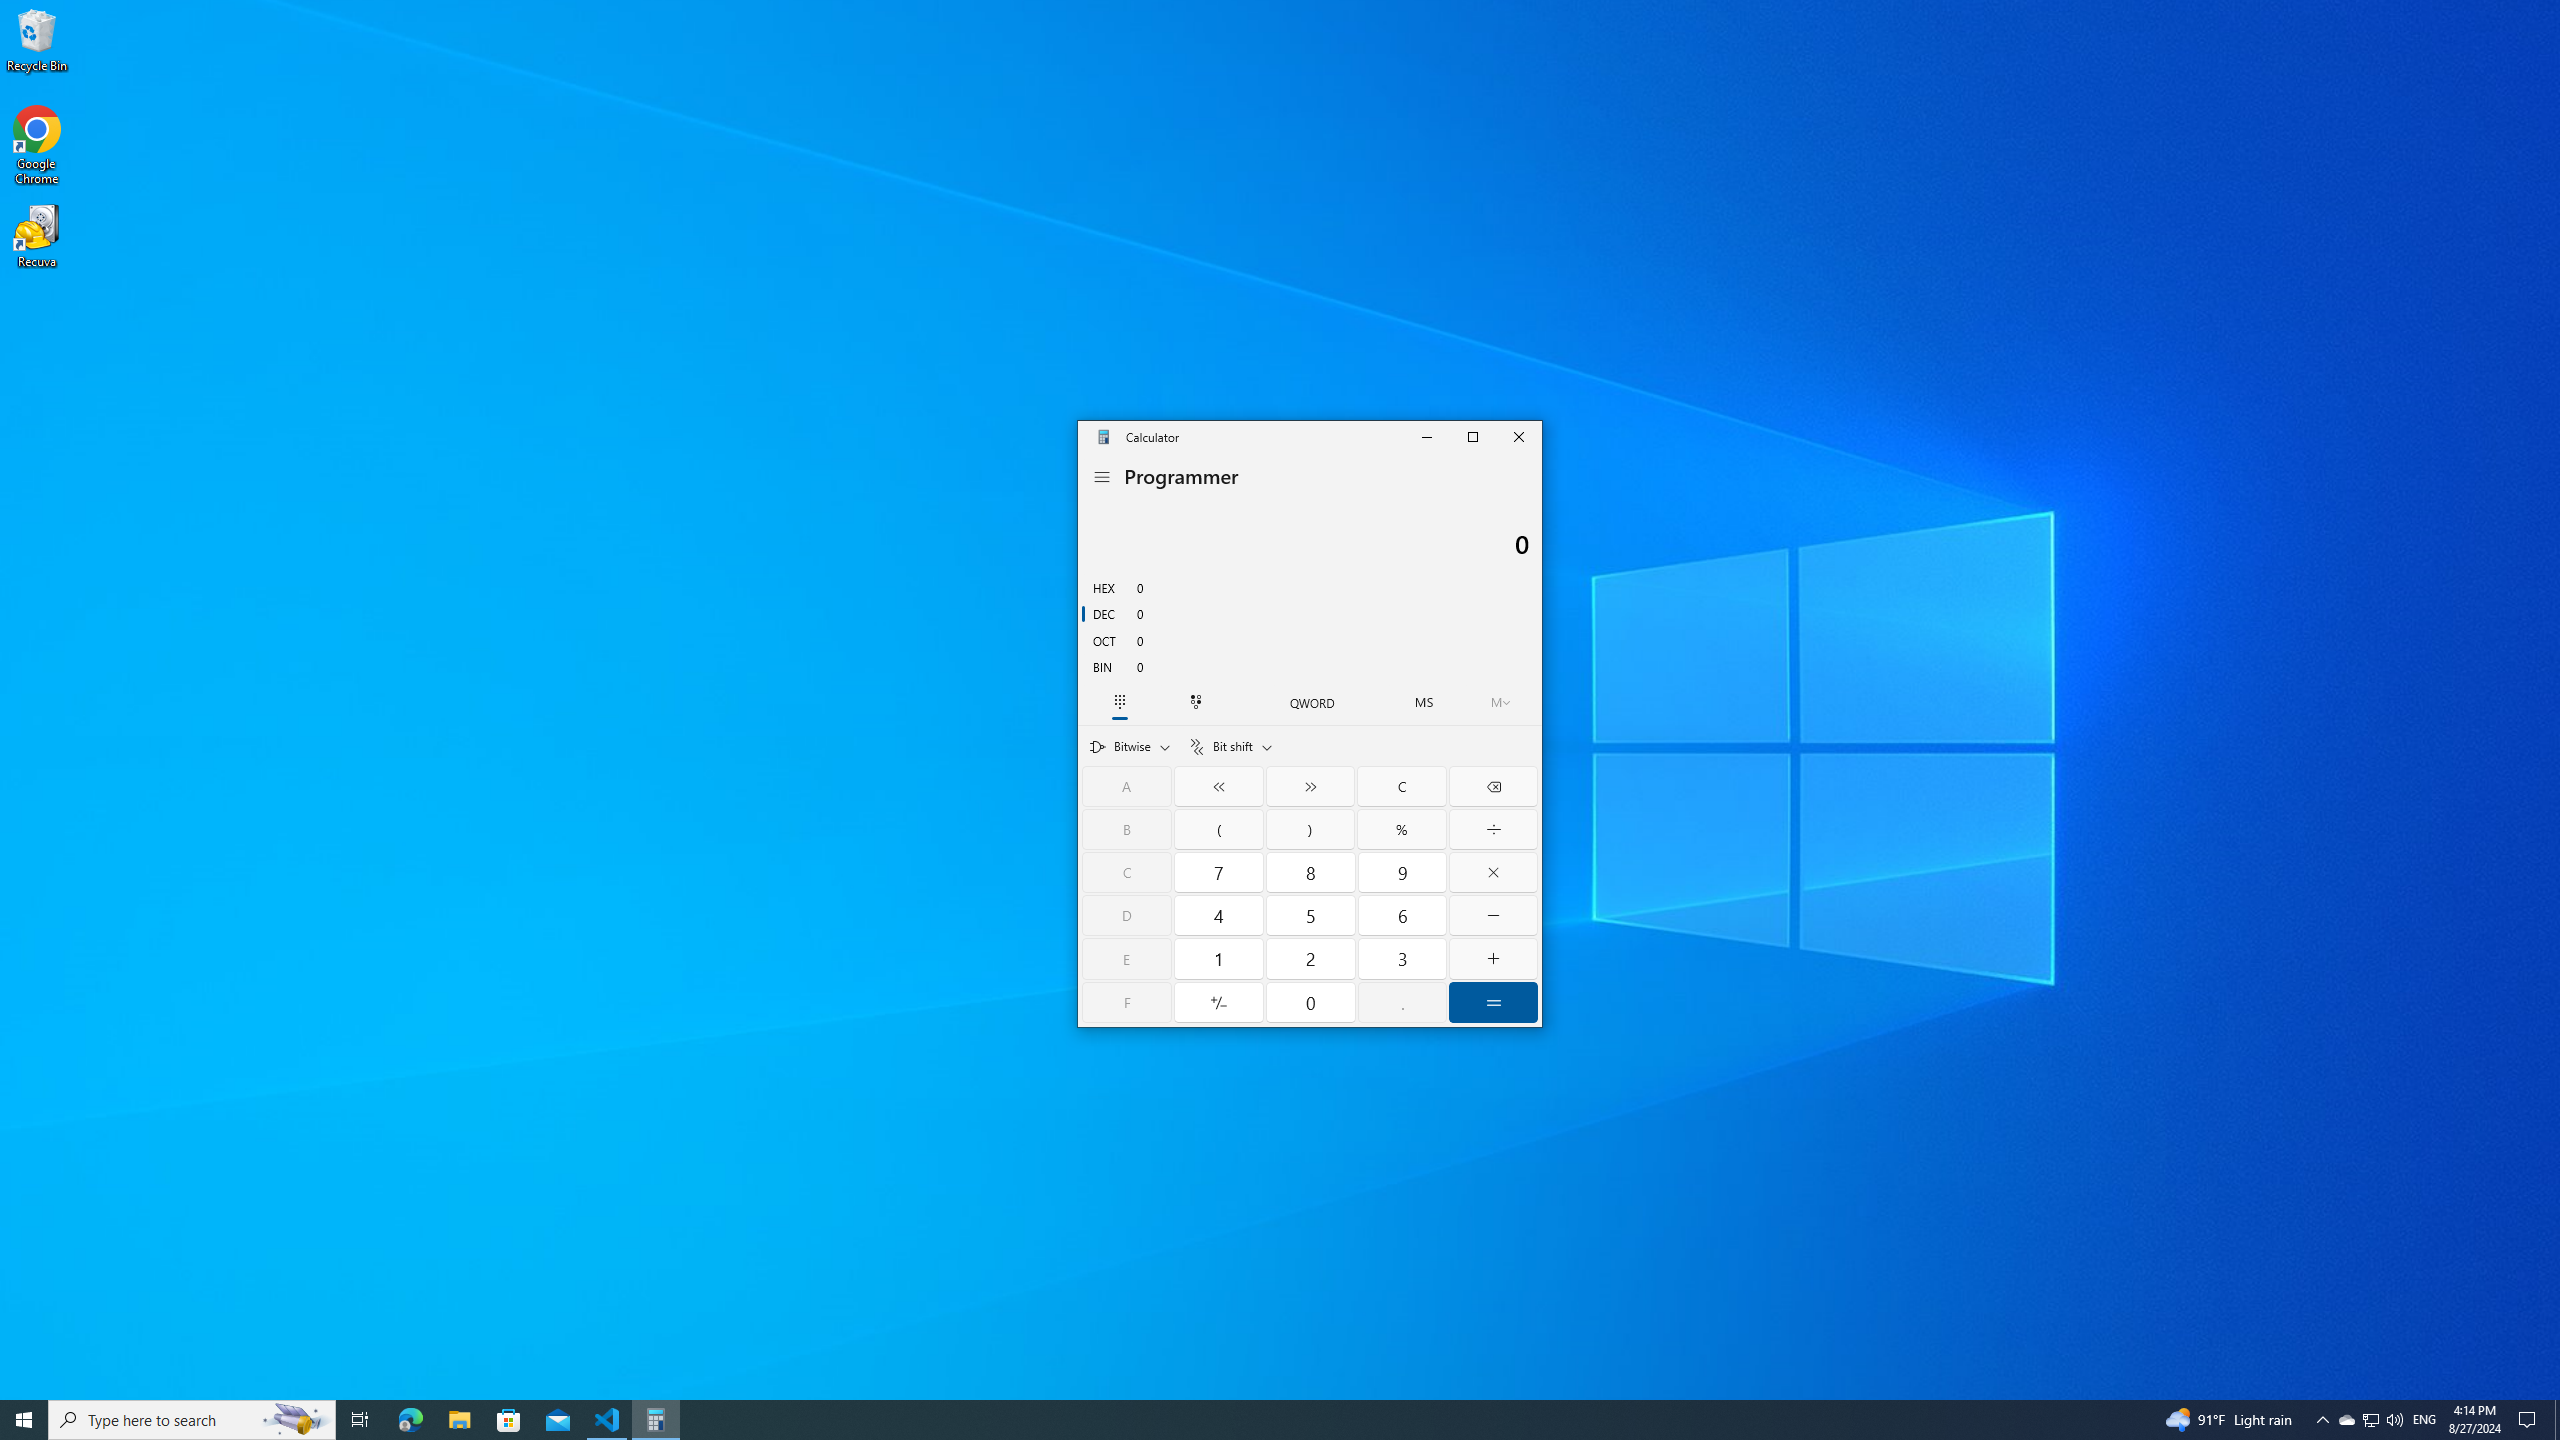 The height and width of the screenshot is (1440, 2560). What do you see at coordinates (1310, 666) in the screenshot?
I see `Binary 0 ` at bounding box center [1310, 666].